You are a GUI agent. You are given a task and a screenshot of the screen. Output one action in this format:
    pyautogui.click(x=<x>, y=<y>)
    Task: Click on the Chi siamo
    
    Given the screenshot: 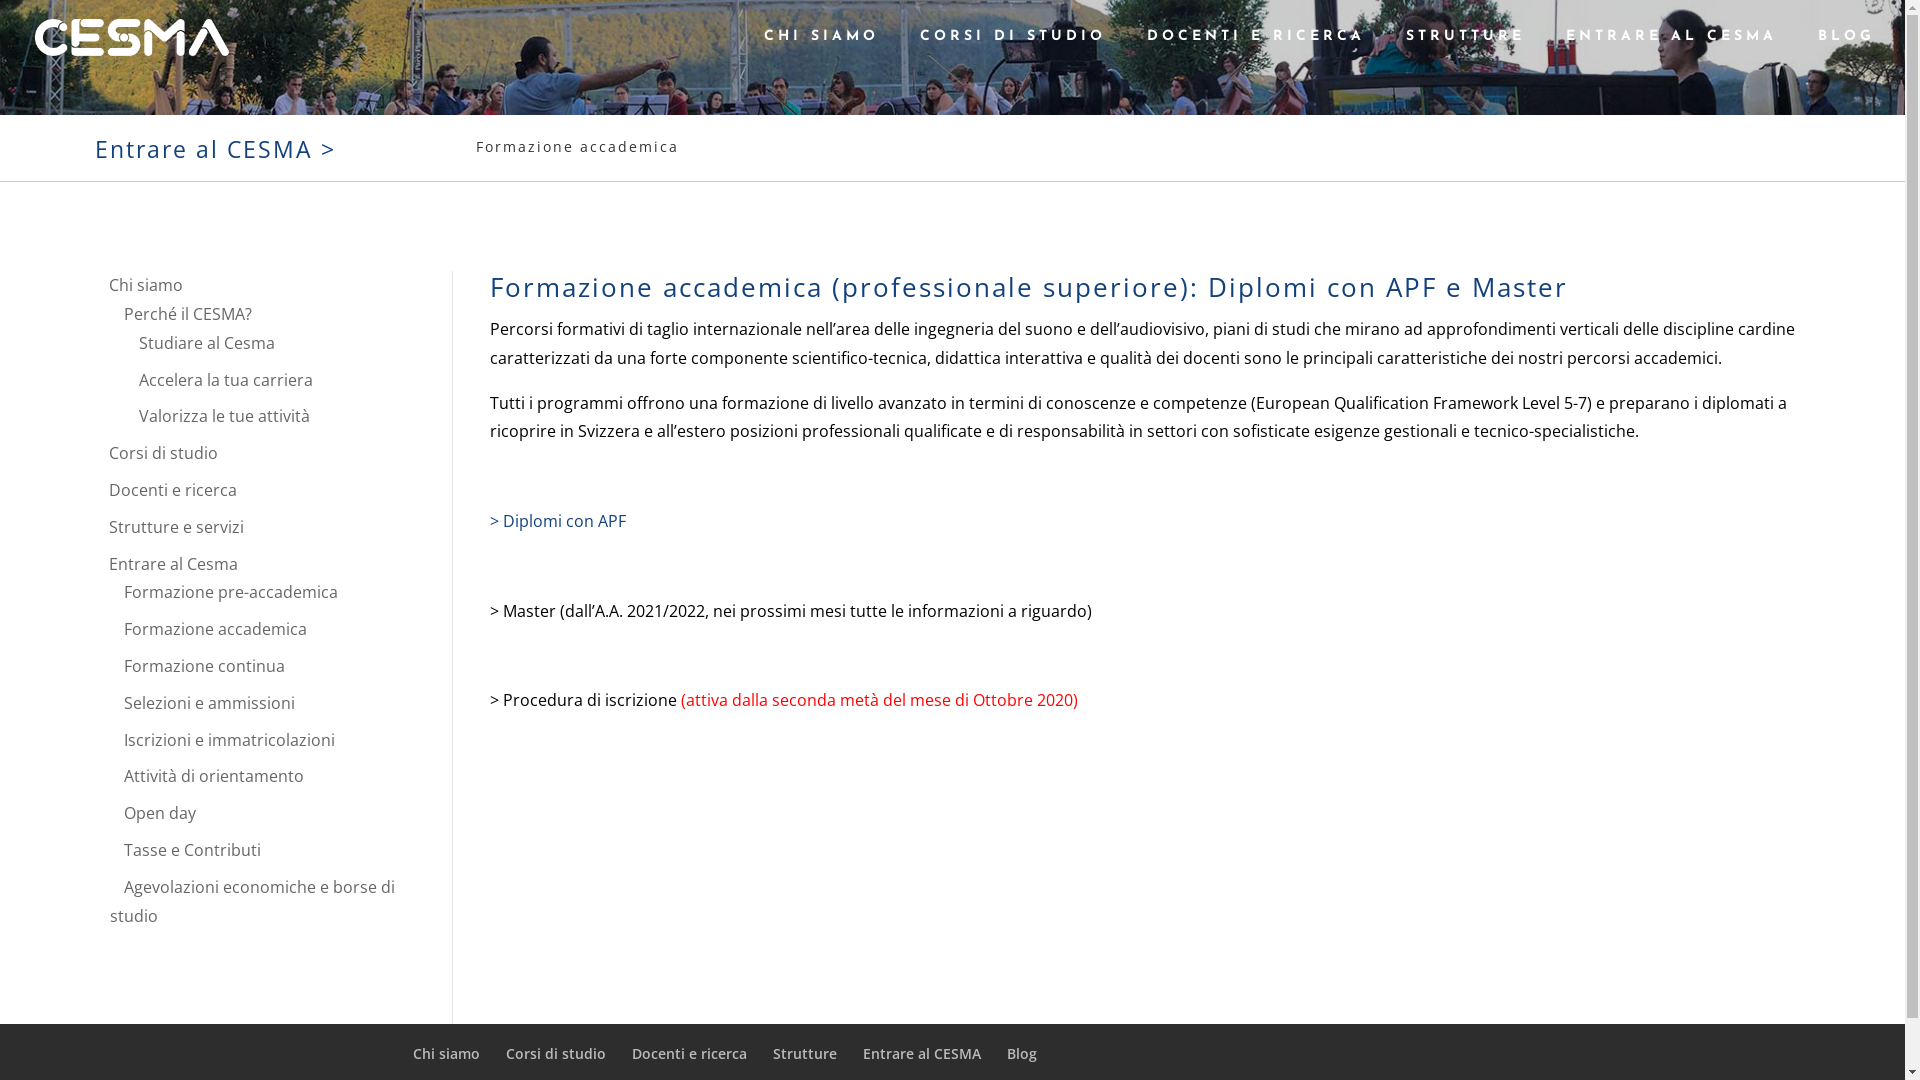 What is the action you would take?
    pyautogui.click(x=446, y=1054)
    